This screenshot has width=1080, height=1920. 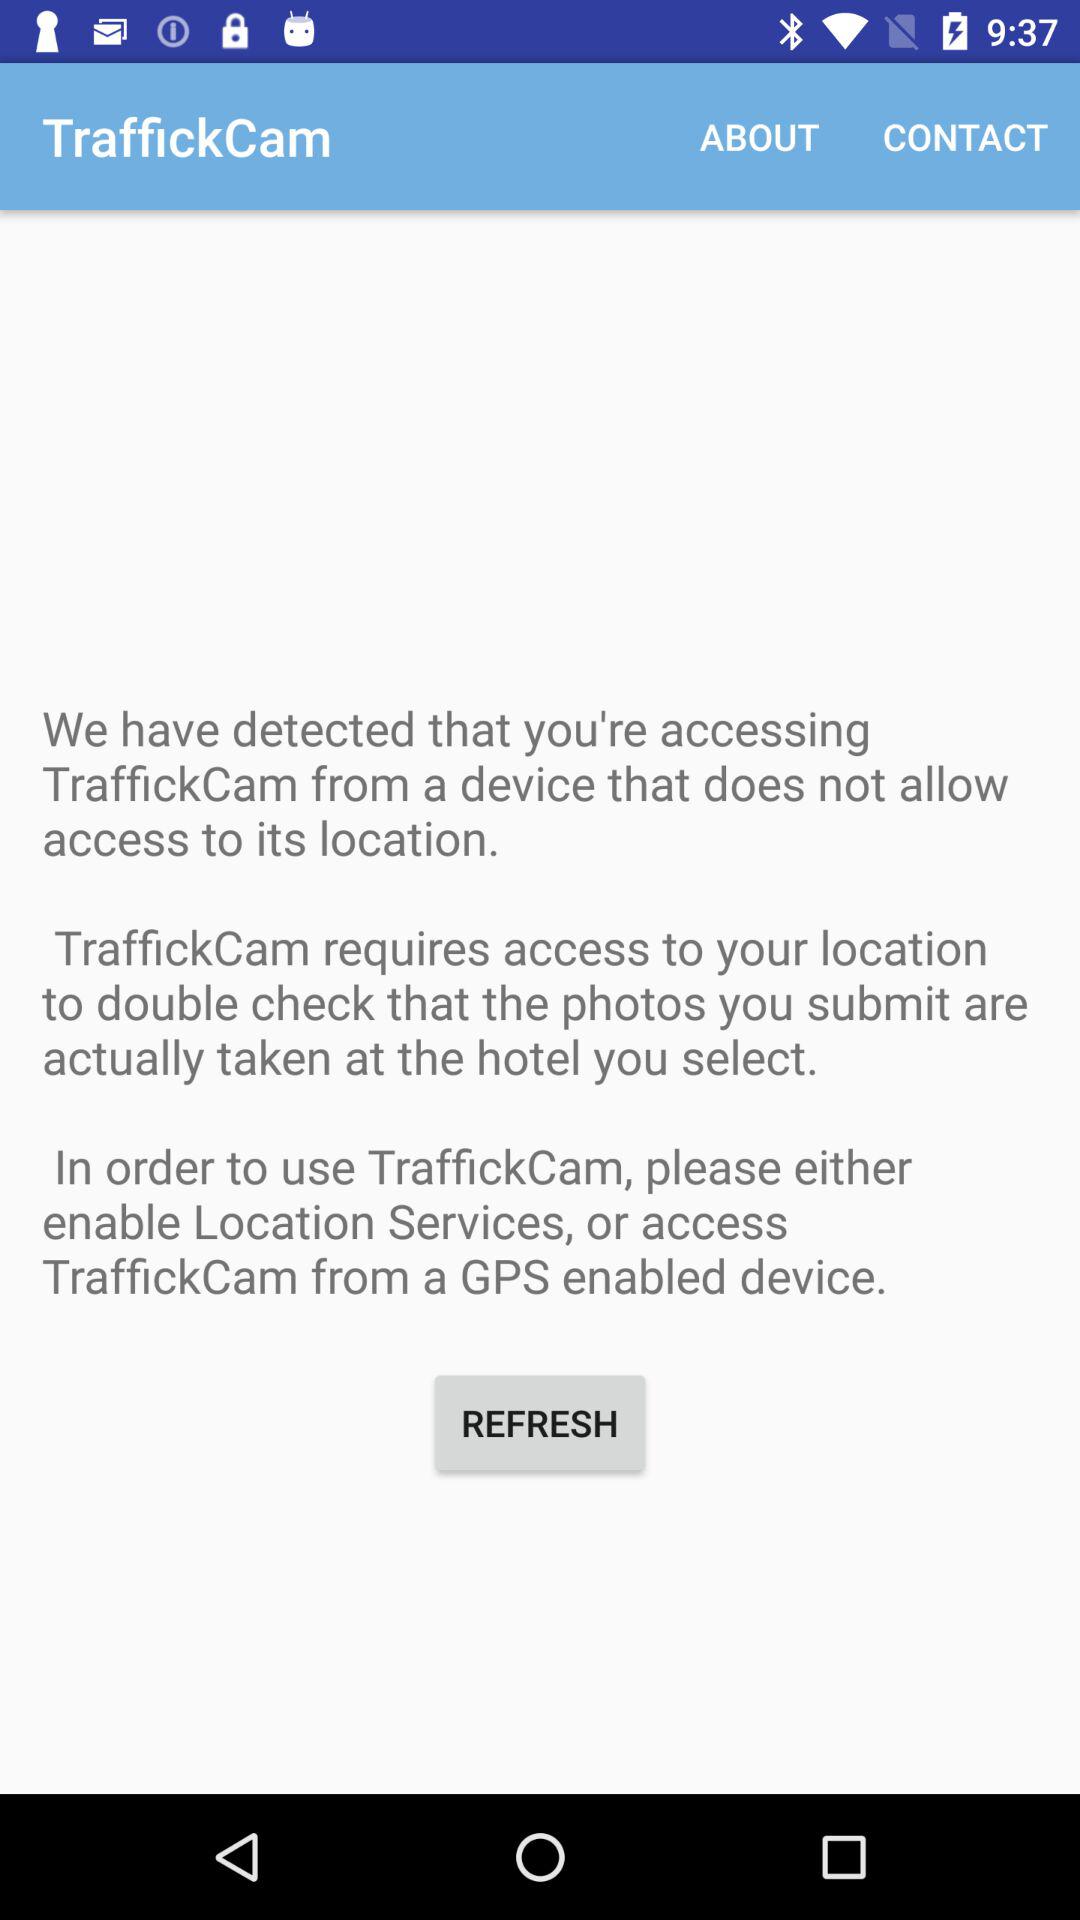 What do you see at coordinates (760, 136) in the screenshot?
I see `turn on the app next to traffickcam icon` at bounding box center [760, 136].